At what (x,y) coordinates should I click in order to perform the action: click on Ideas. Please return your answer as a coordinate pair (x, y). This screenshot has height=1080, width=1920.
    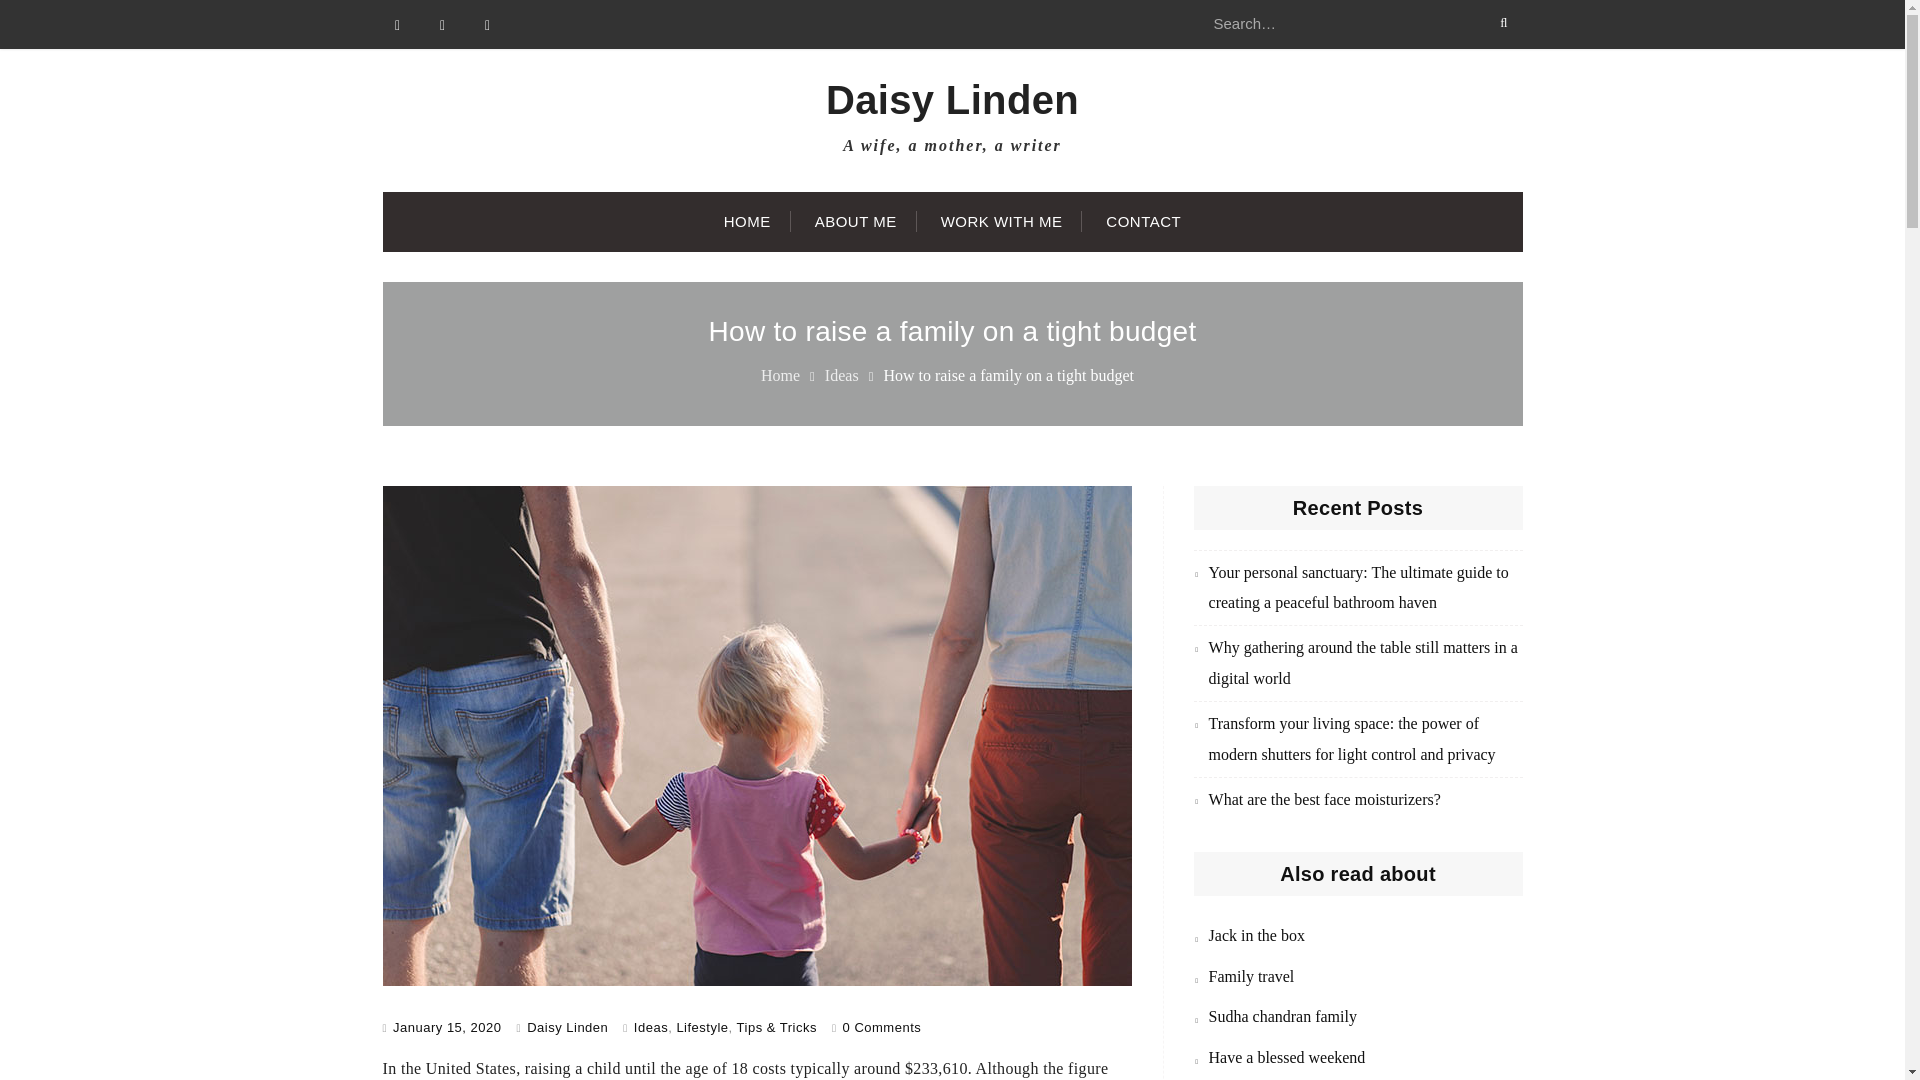
    Looking at the image, I should click on (842, 376).